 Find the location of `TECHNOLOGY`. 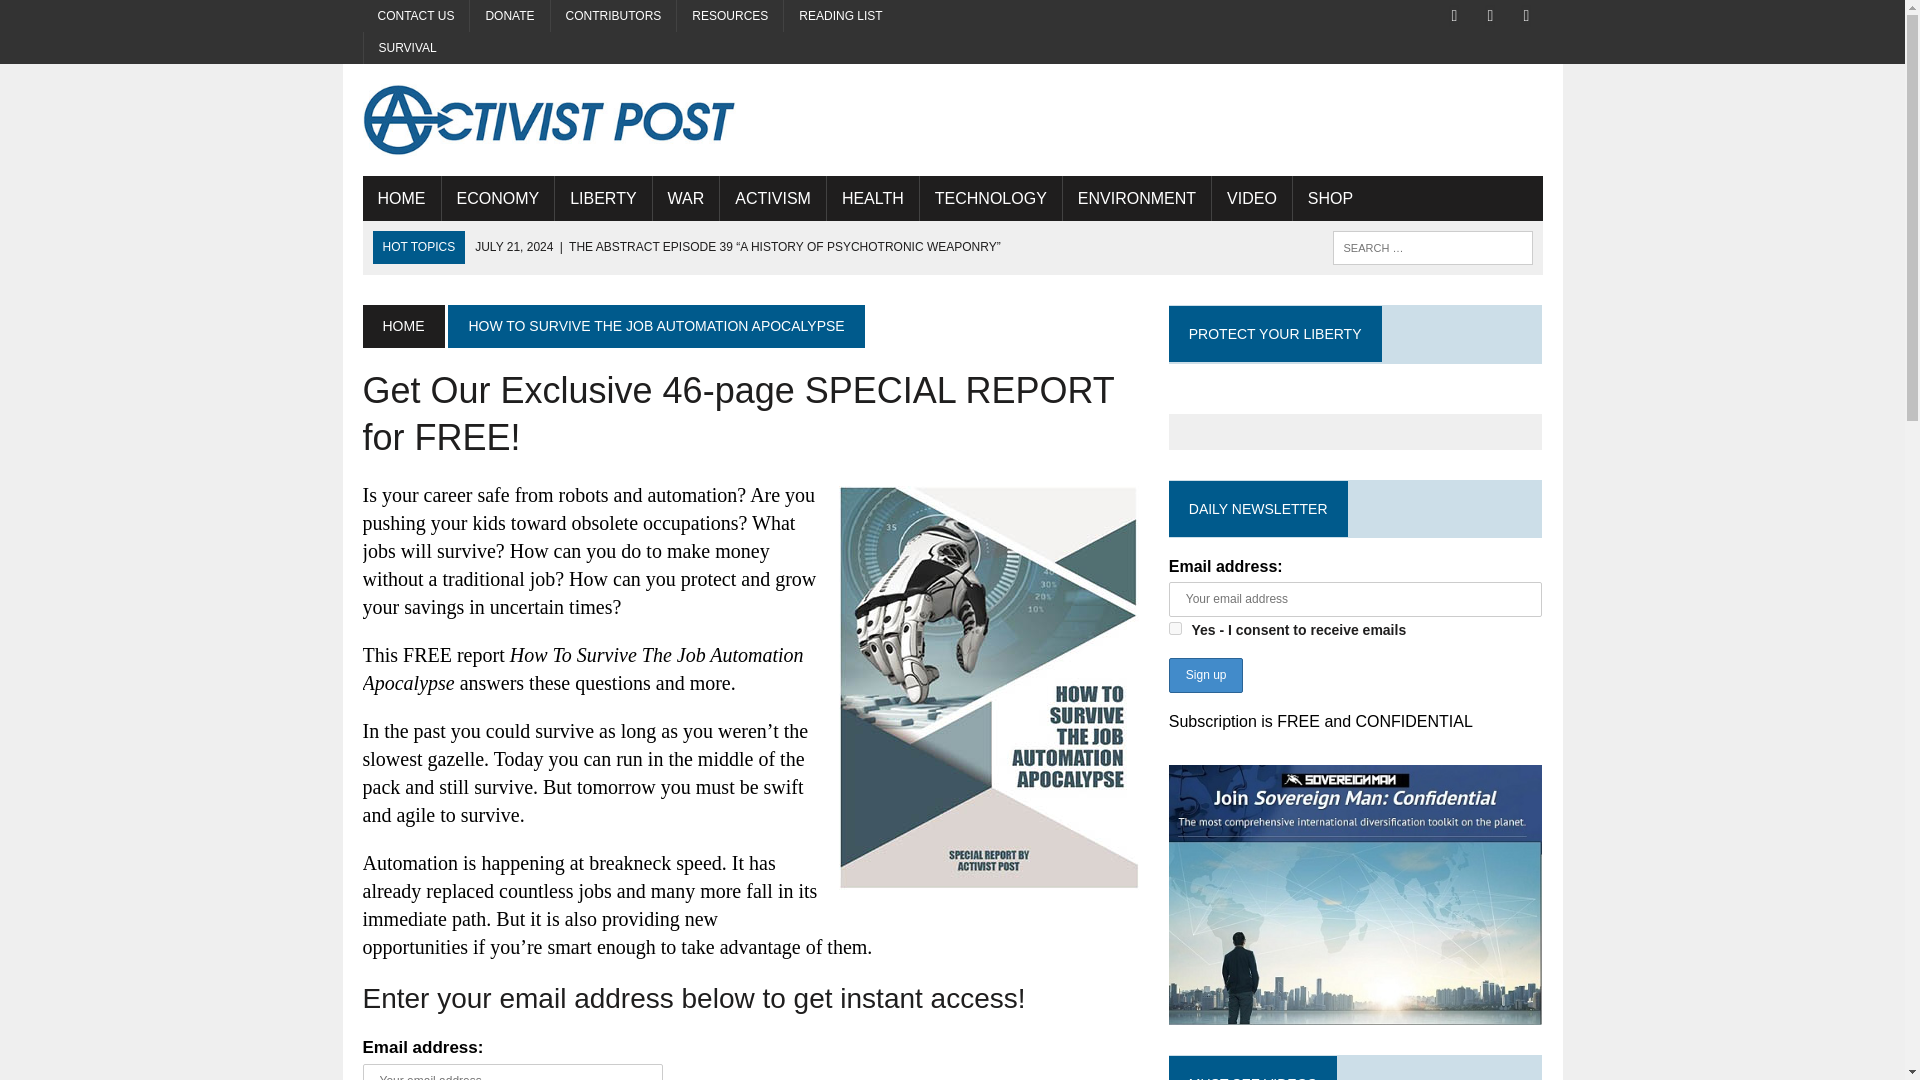

TECHNOLOGY is located at coordinates (990, 199).